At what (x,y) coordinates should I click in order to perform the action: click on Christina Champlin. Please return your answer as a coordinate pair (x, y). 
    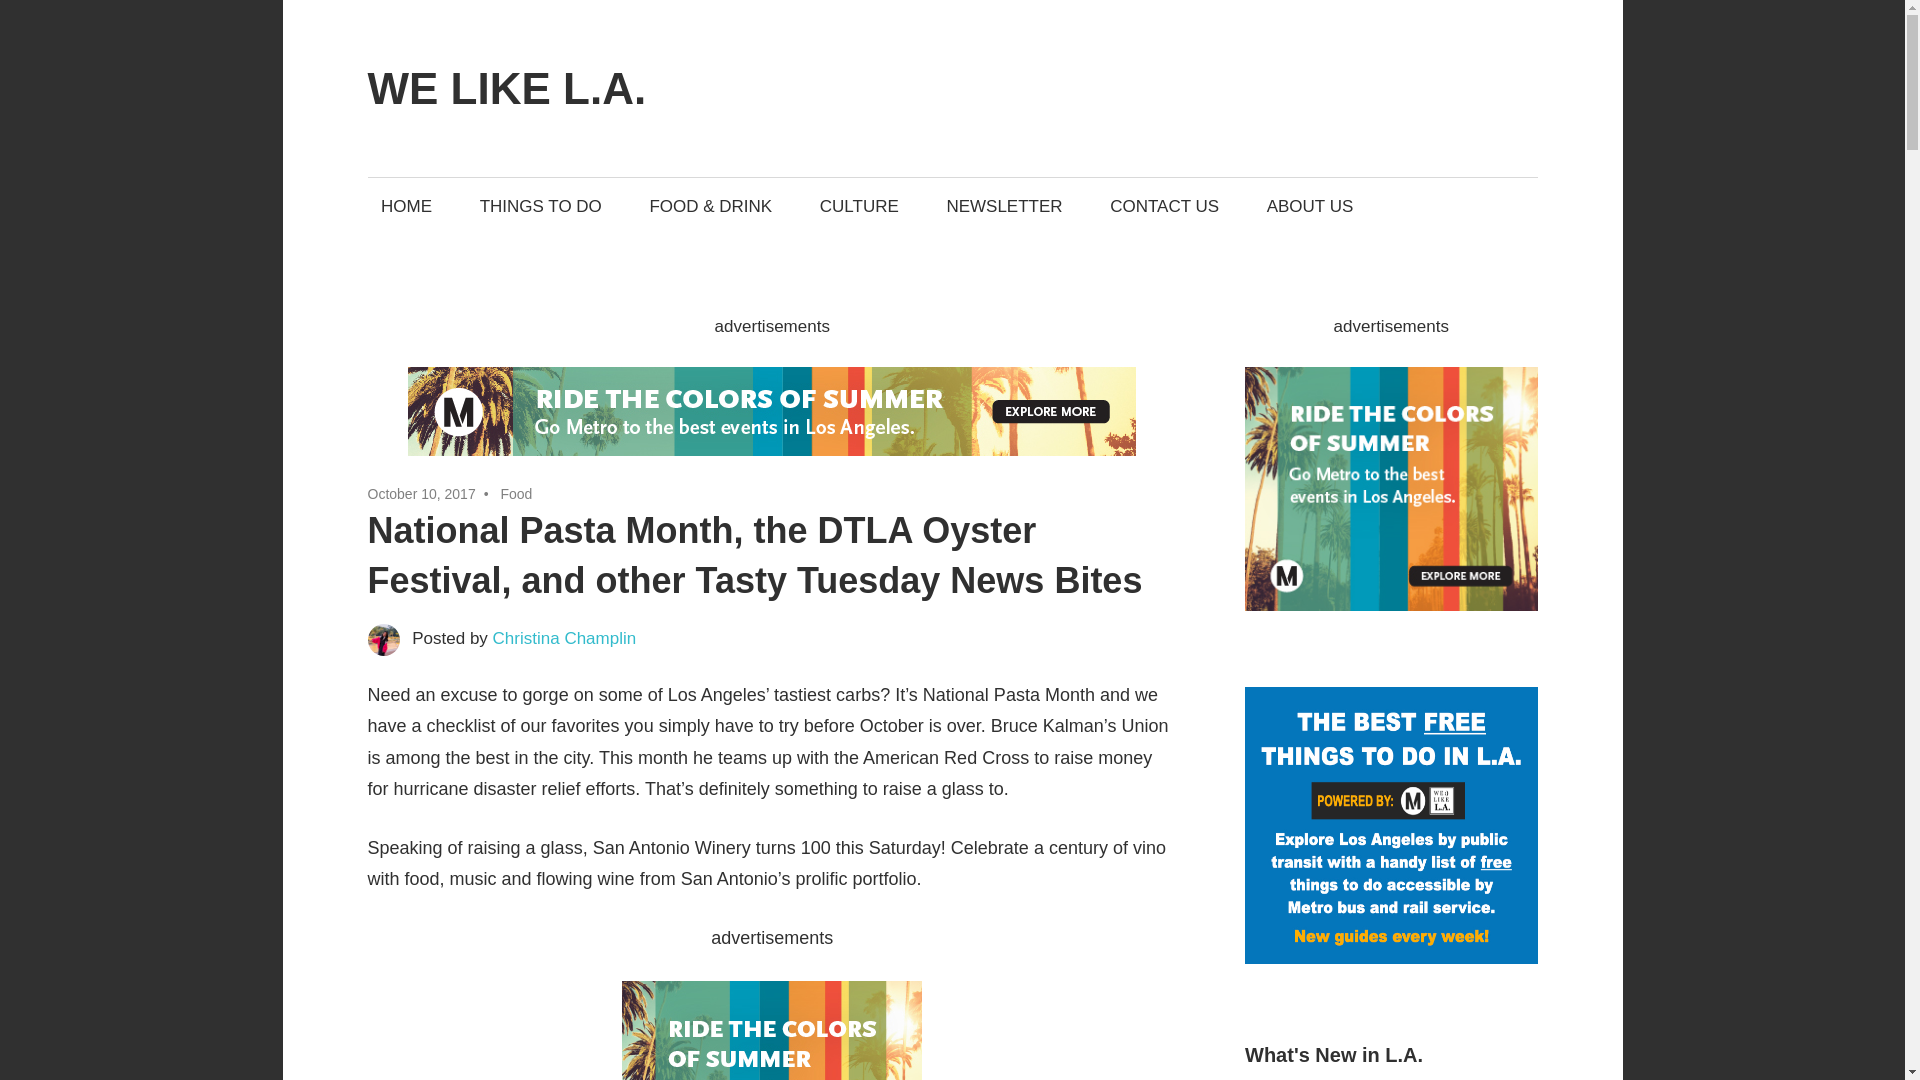
    Looking at the image, I should click on (565, 638).